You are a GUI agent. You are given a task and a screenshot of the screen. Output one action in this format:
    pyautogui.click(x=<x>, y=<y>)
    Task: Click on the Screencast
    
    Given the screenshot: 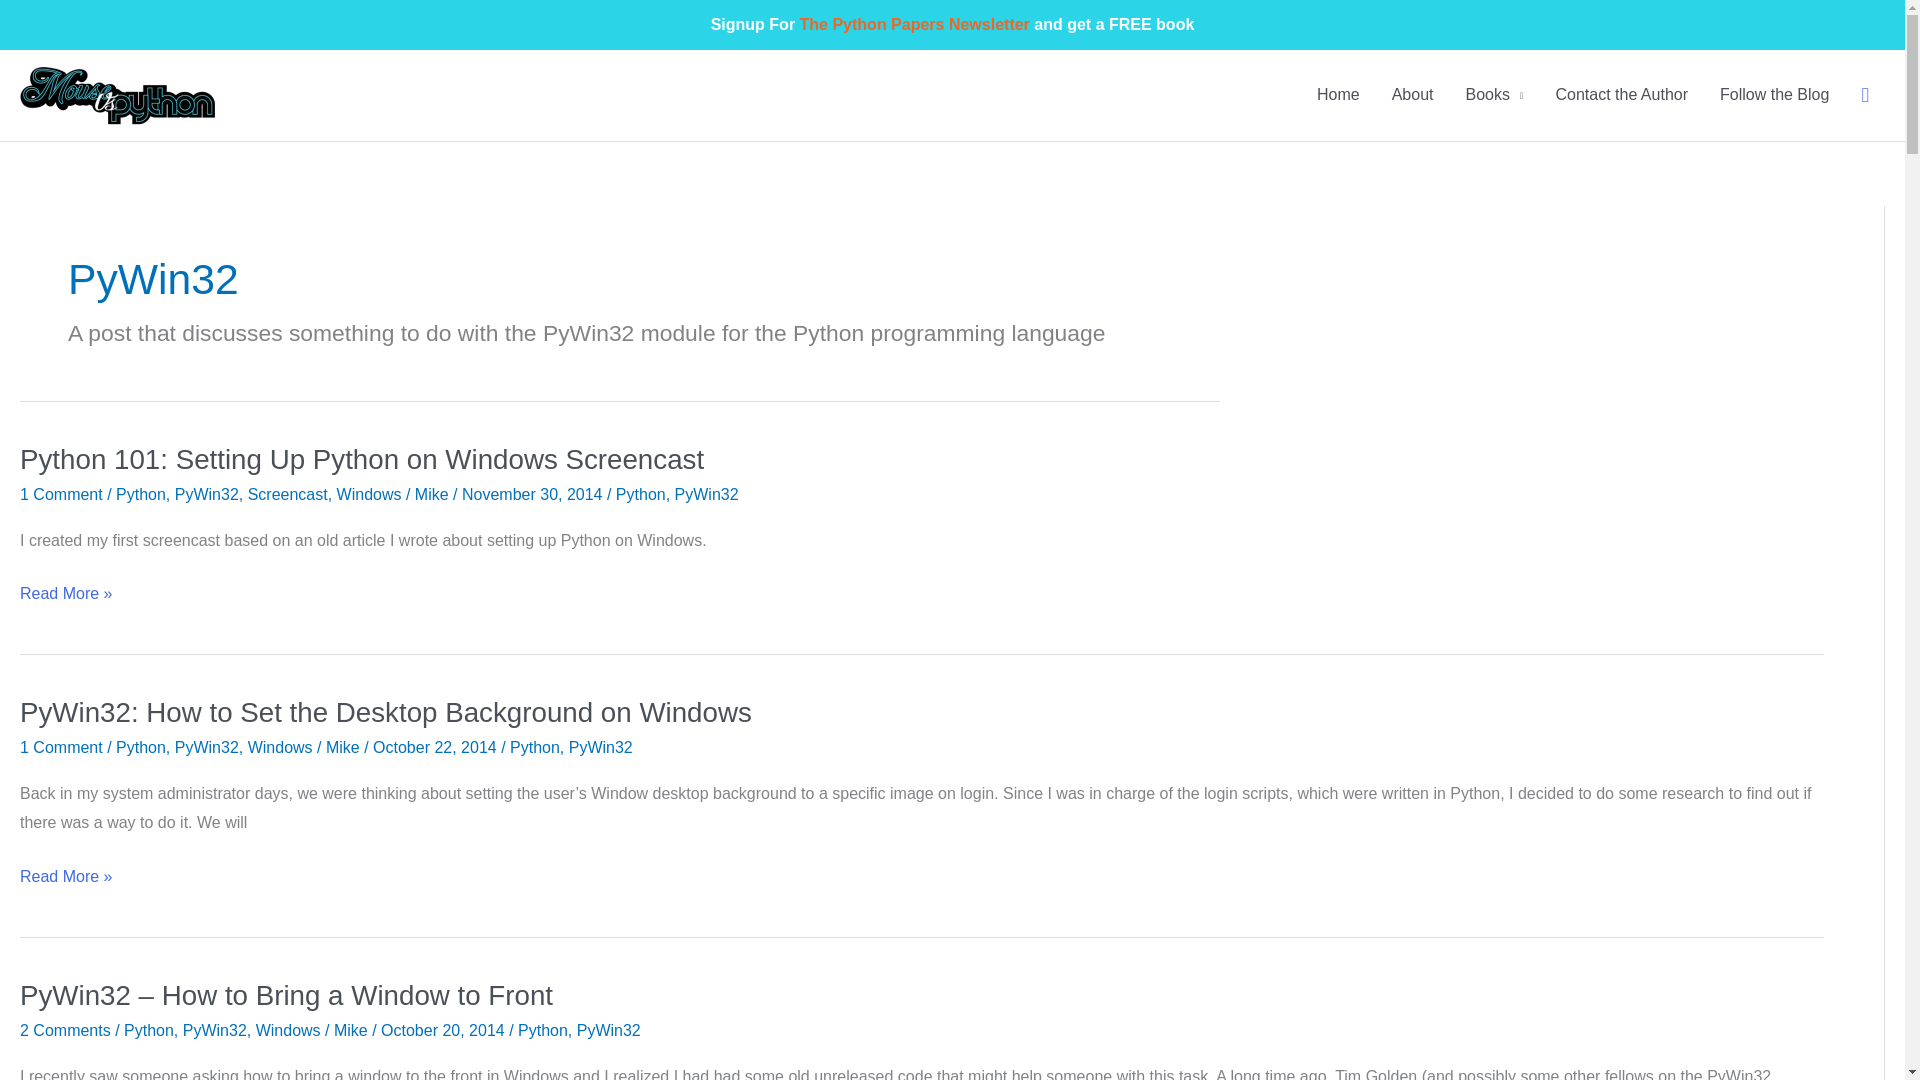 What is the action you would take?
    pyautogui.click(x=288, y=494)
    